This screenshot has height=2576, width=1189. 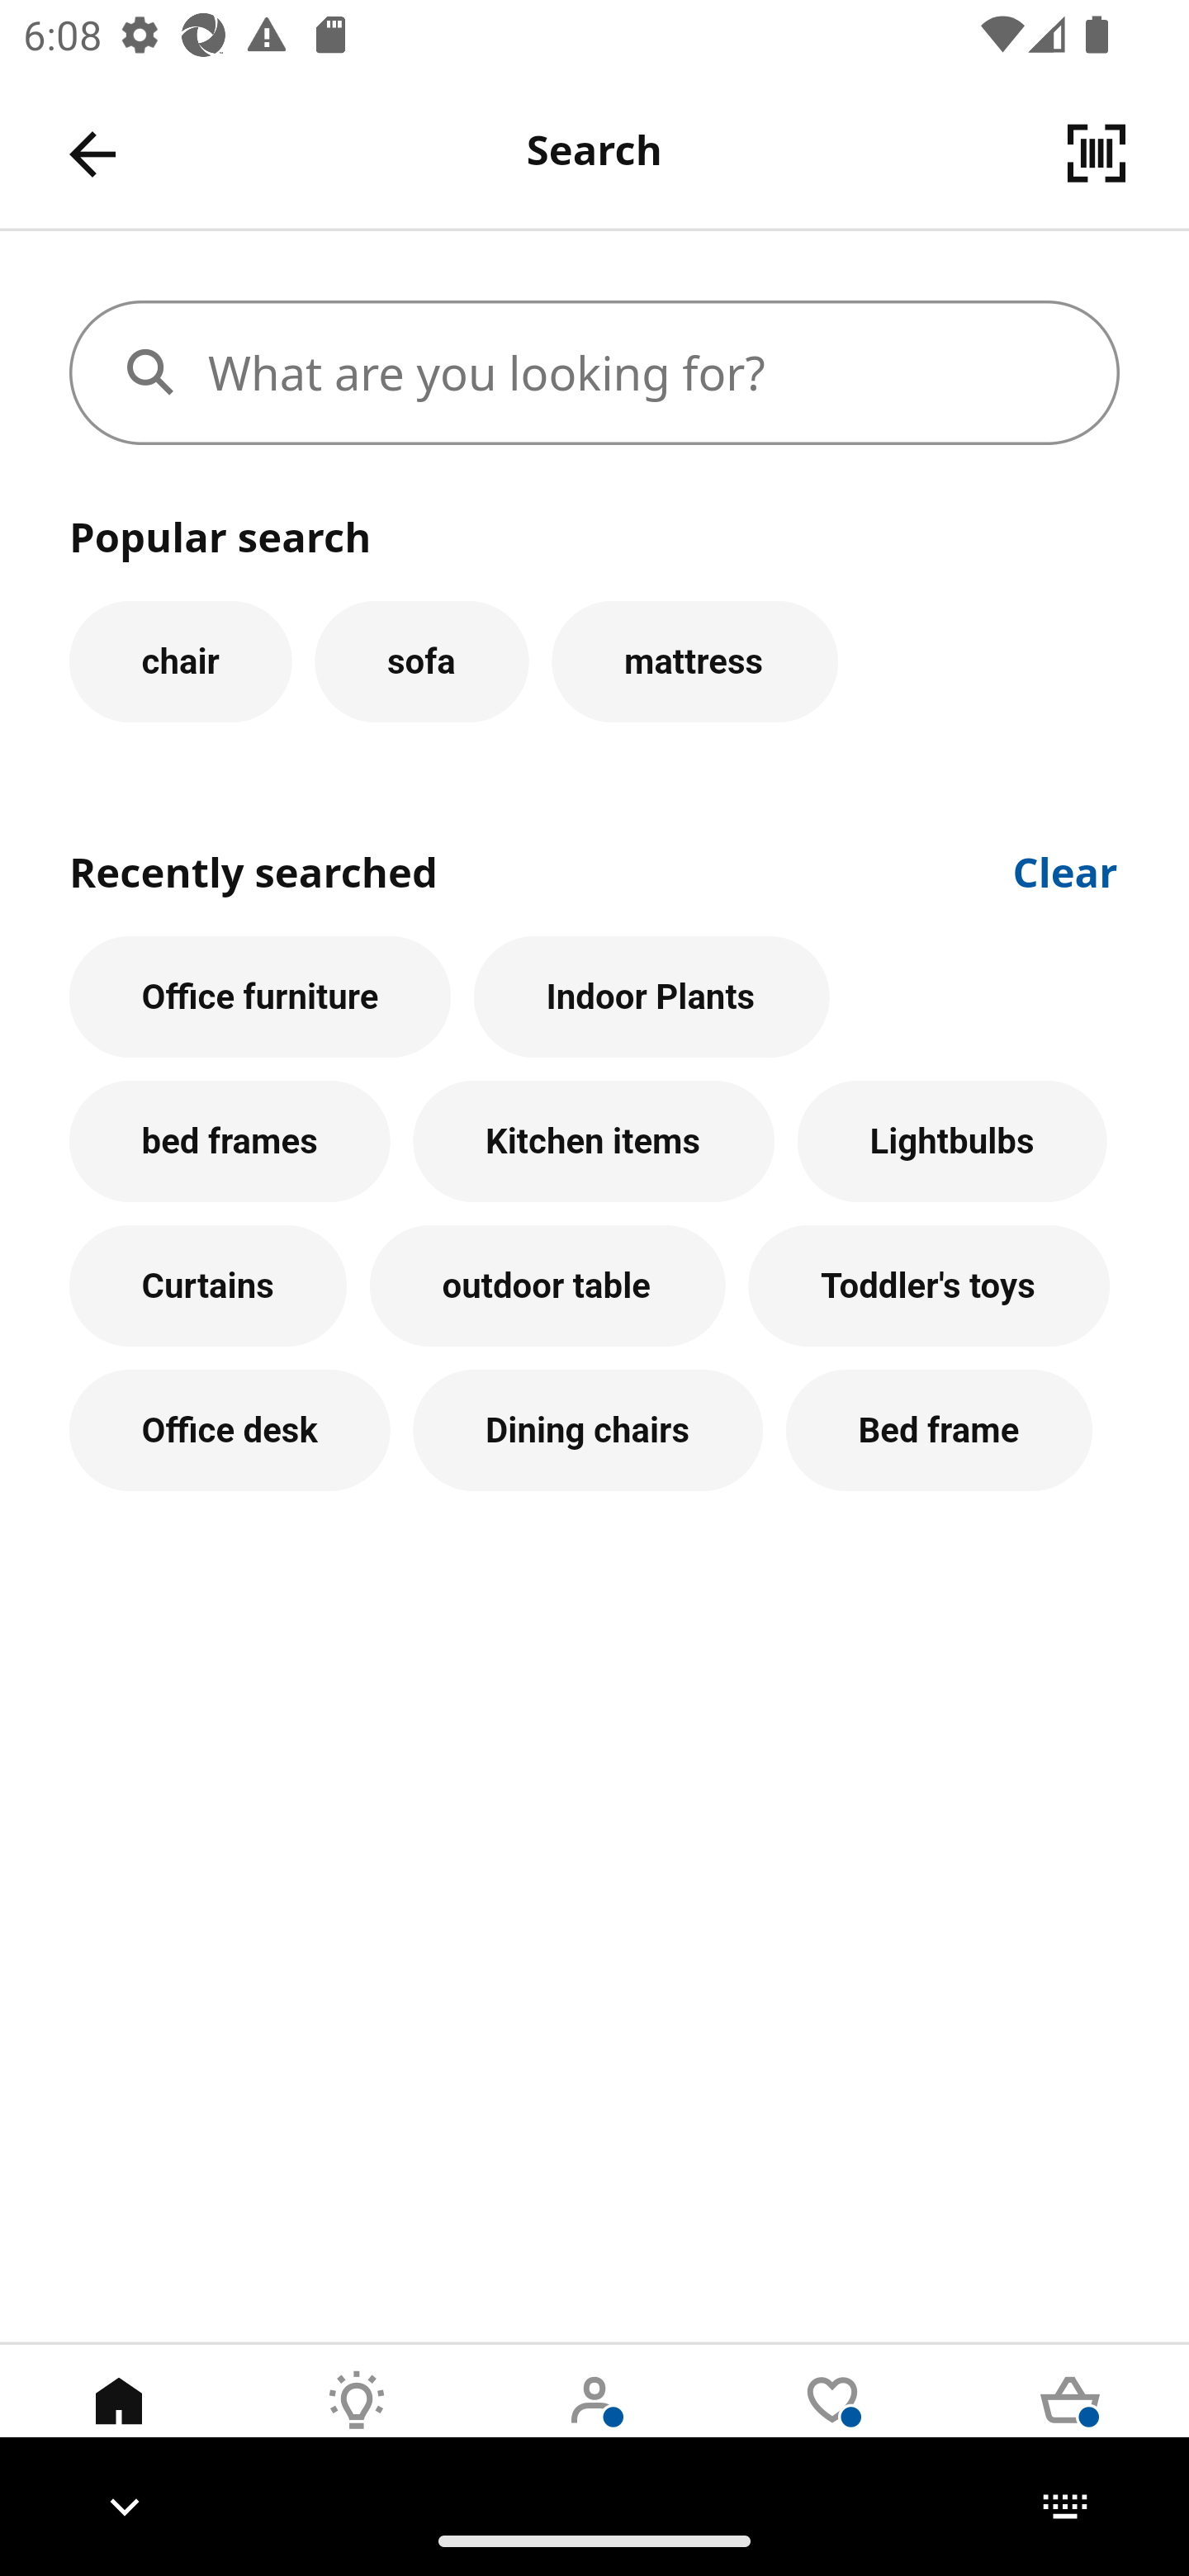 I want to click on Bed frame, so click(x=939, y=1430).